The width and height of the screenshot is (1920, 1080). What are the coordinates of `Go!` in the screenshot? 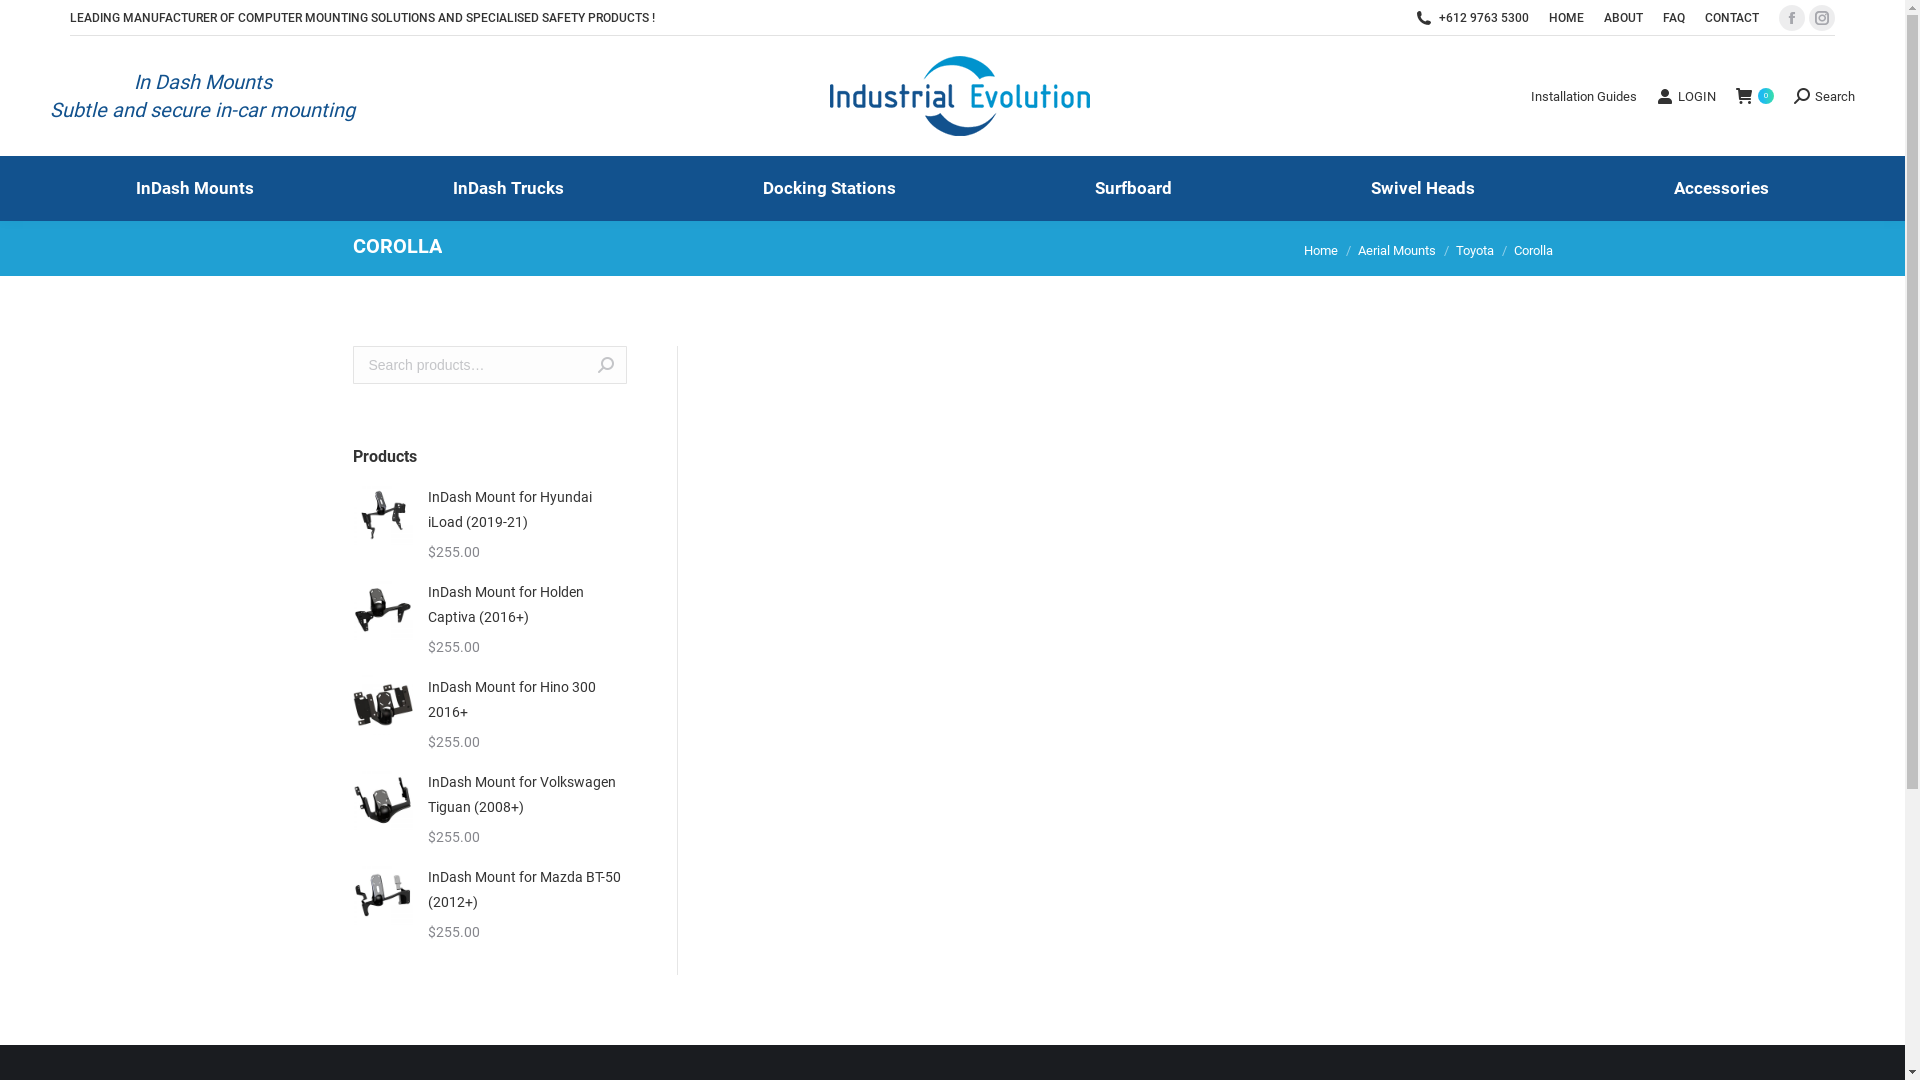 It's located at (31, 21).